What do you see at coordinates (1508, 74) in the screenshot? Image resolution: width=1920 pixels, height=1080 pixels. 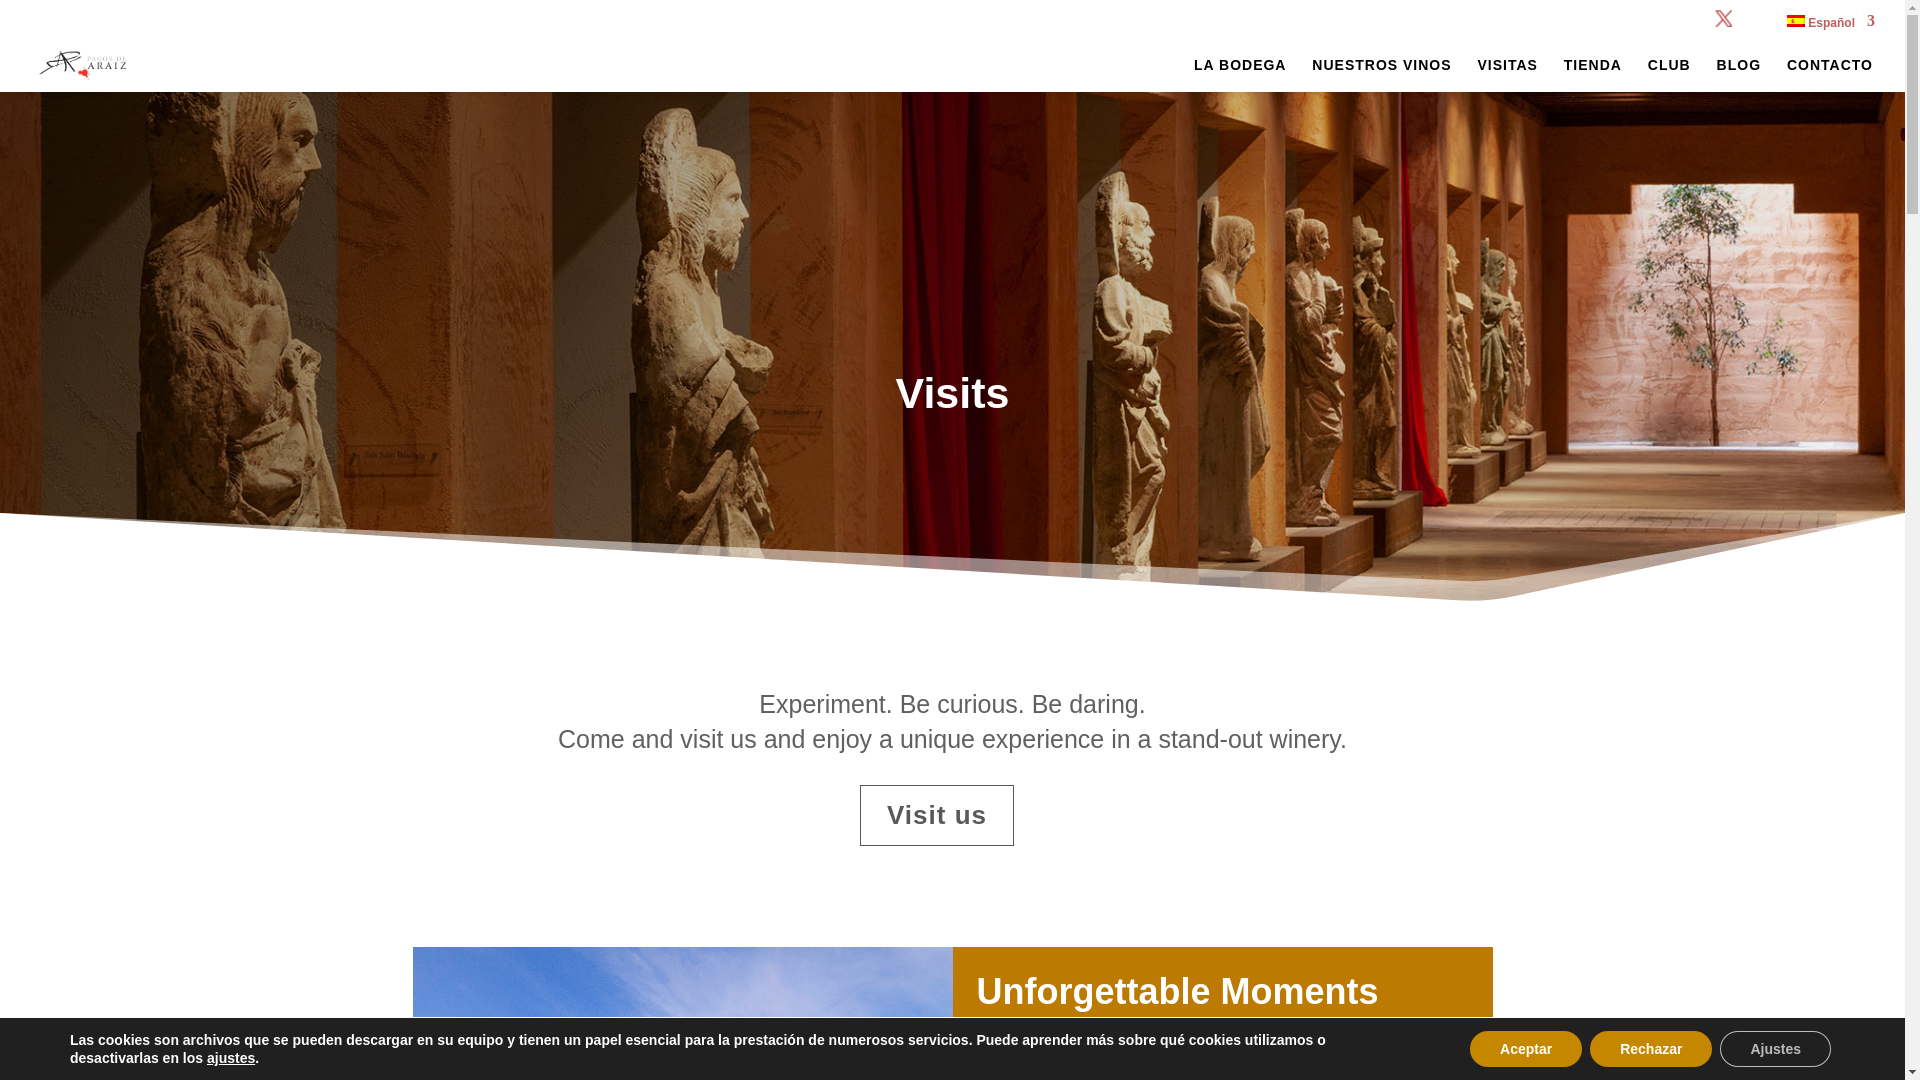 I see `VISITAS` at bounding box center [1508, 74].